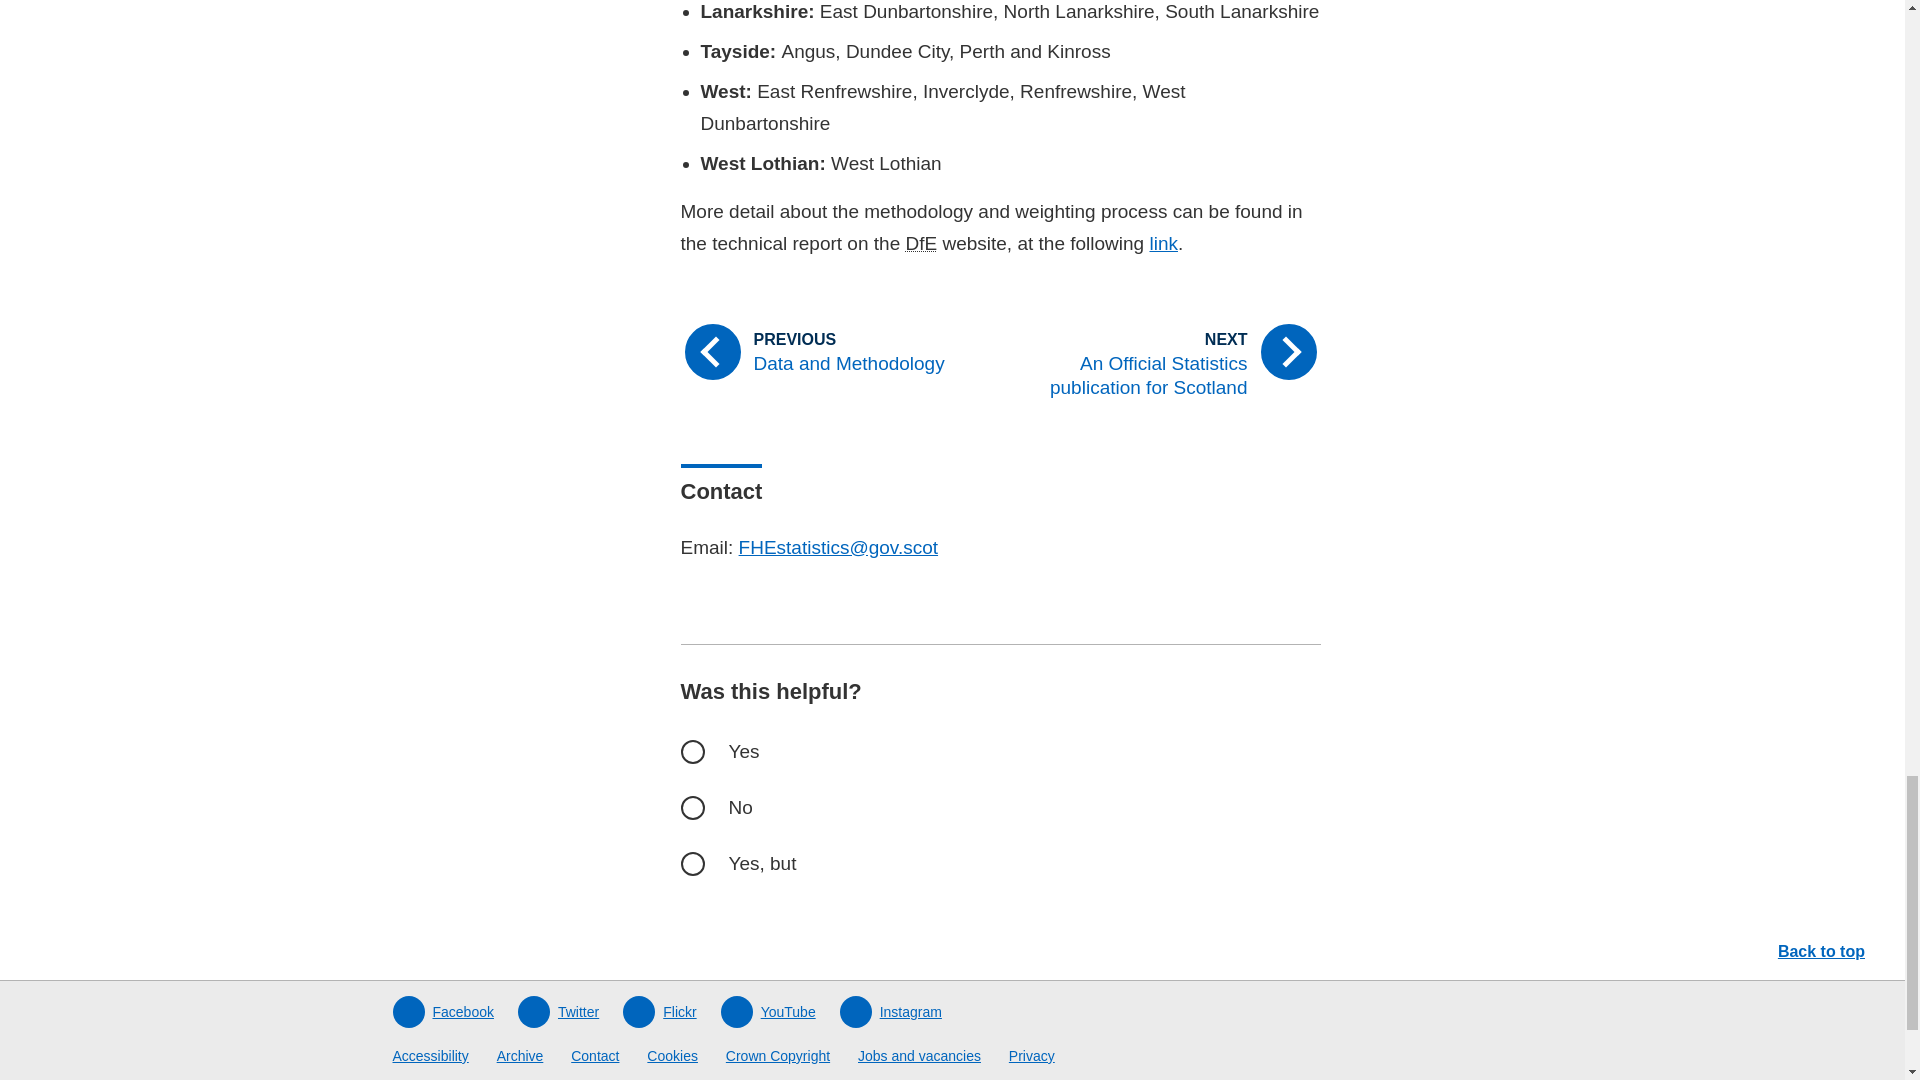  Describe the element at coordinates (558, 1012) in the screenshot. I see `Twitter` at that location.